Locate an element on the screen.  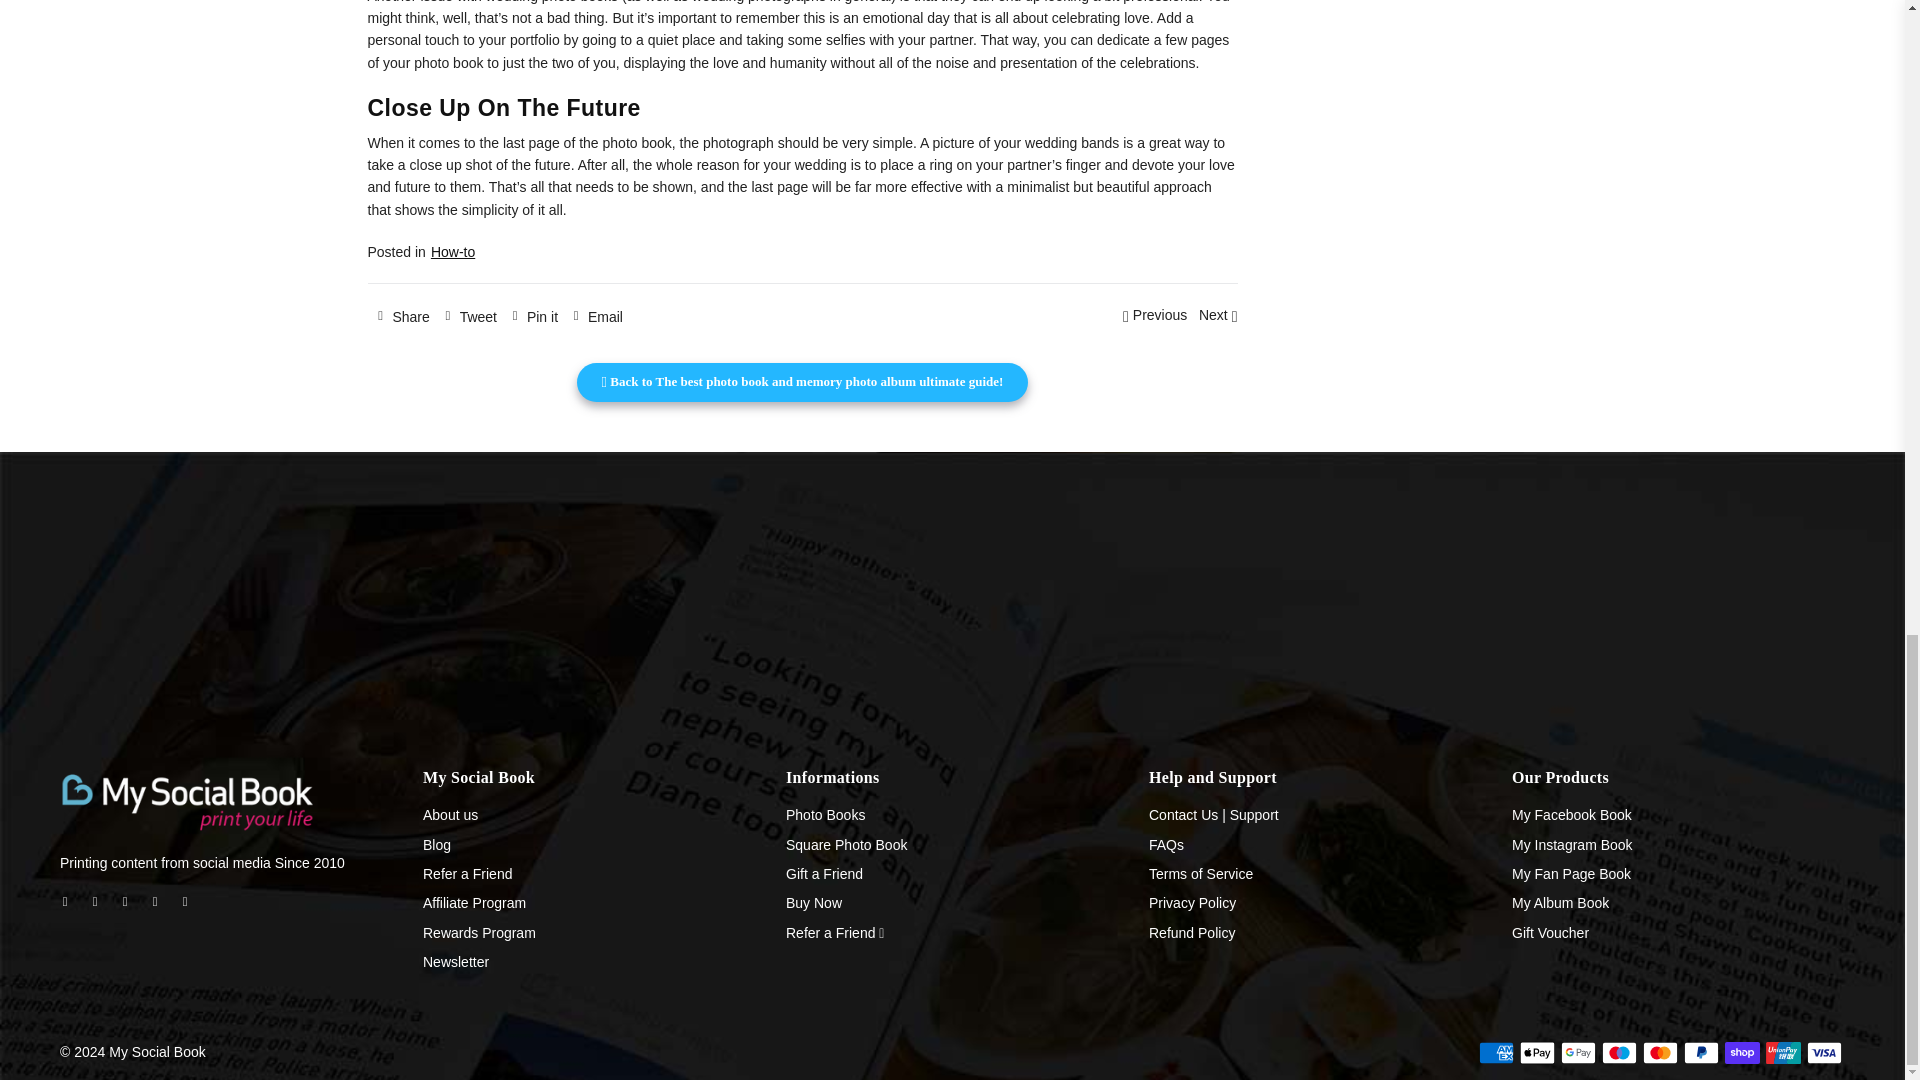
Visa is located at coordinates (1824, 1052).